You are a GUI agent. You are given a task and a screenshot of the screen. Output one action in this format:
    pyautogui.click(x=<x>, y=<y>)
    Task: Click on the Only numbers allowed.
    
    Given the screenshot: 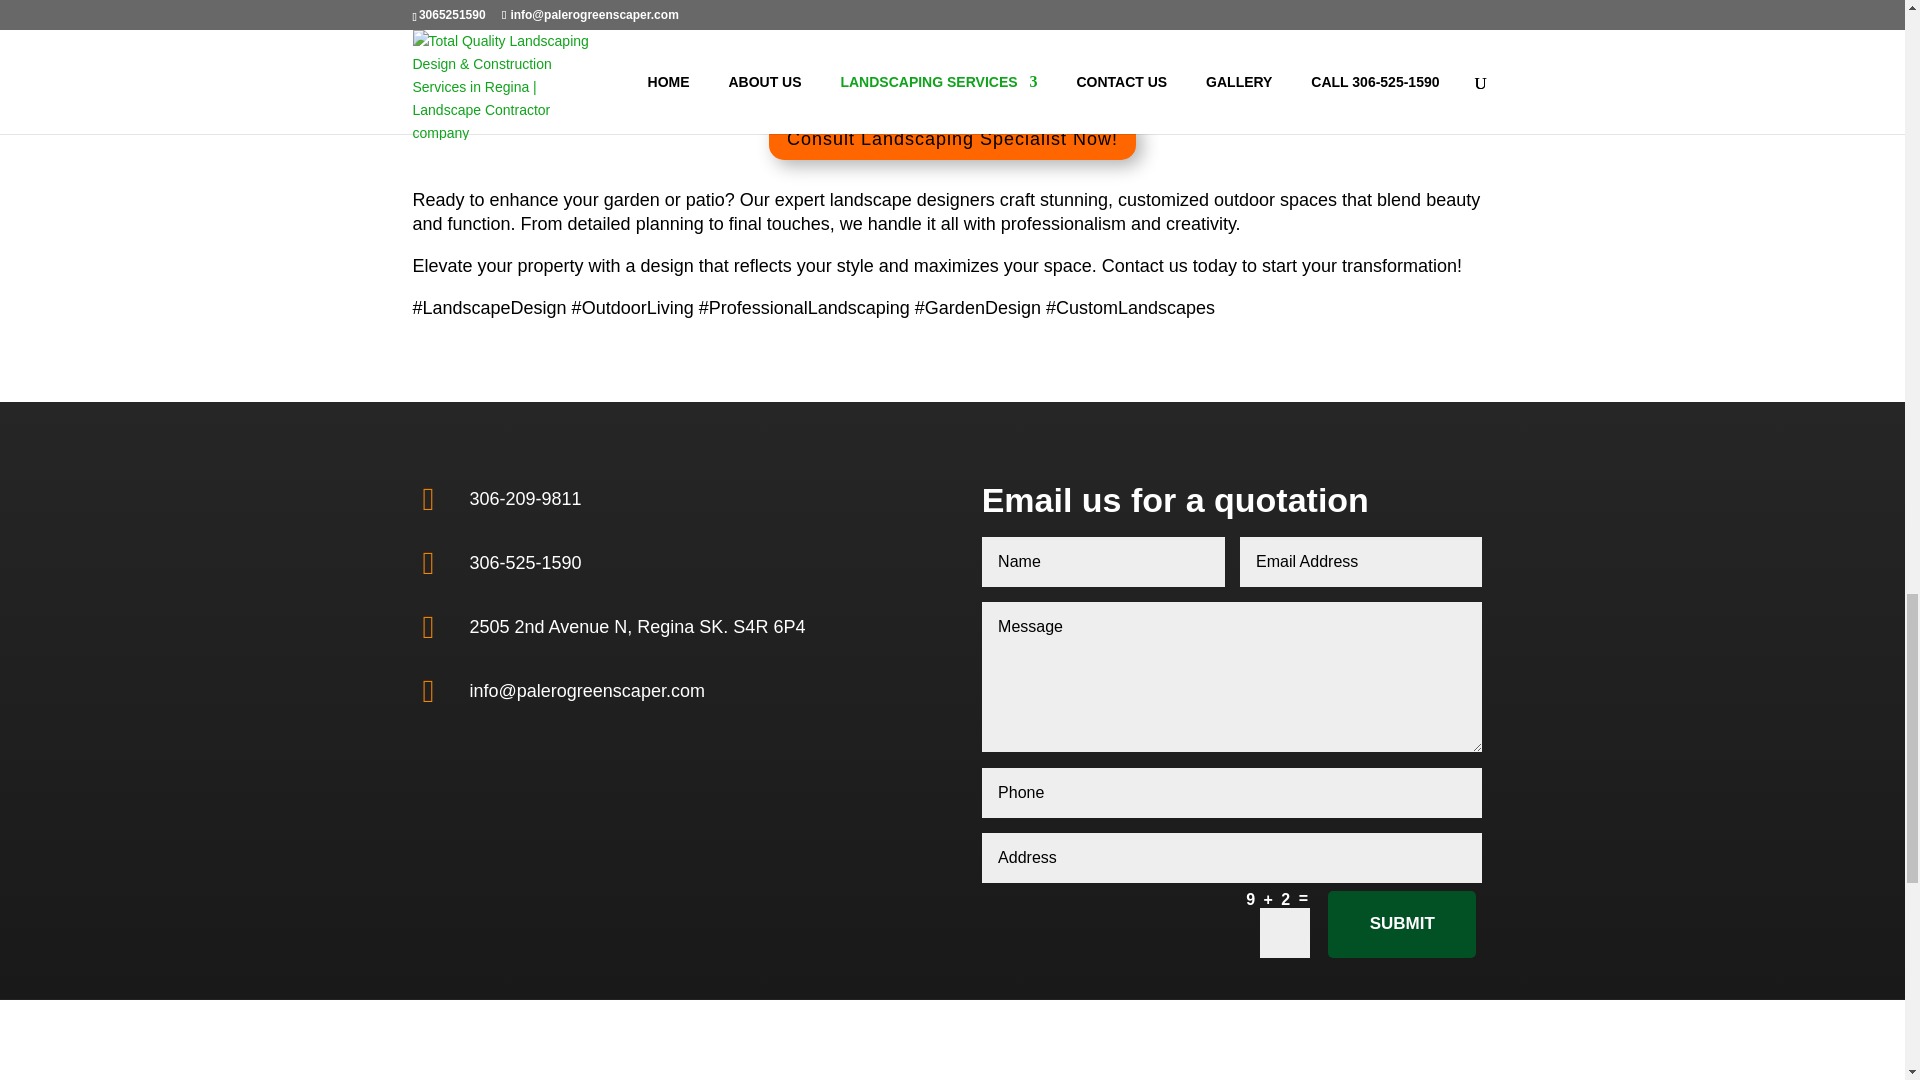 What is the action you would take?
    pyautogui.click(x=1232, y=792)
    